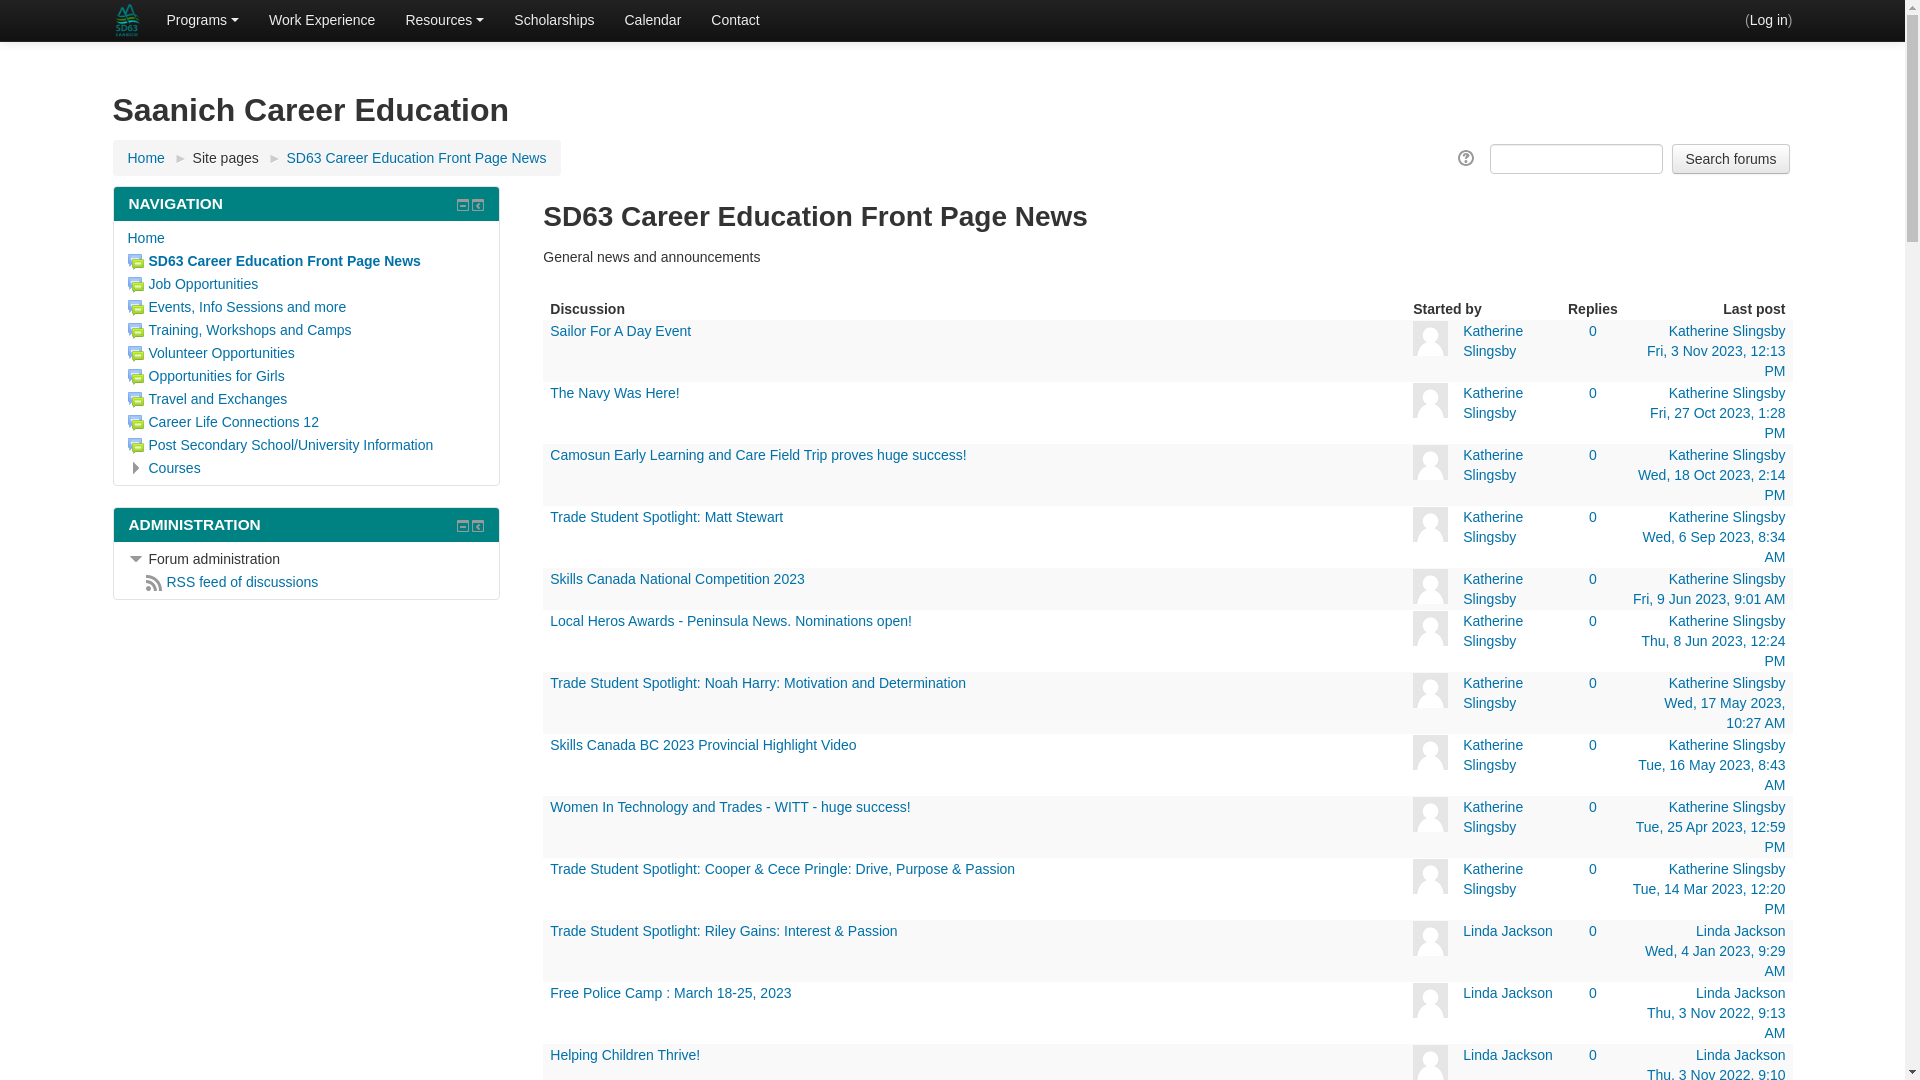 The height and width of the screenshot is (1080, 1920). Describe the element at coordinates (670, 993) in the screenshot. I see `Free Police Camp : March 18-25, 2023` at that location.